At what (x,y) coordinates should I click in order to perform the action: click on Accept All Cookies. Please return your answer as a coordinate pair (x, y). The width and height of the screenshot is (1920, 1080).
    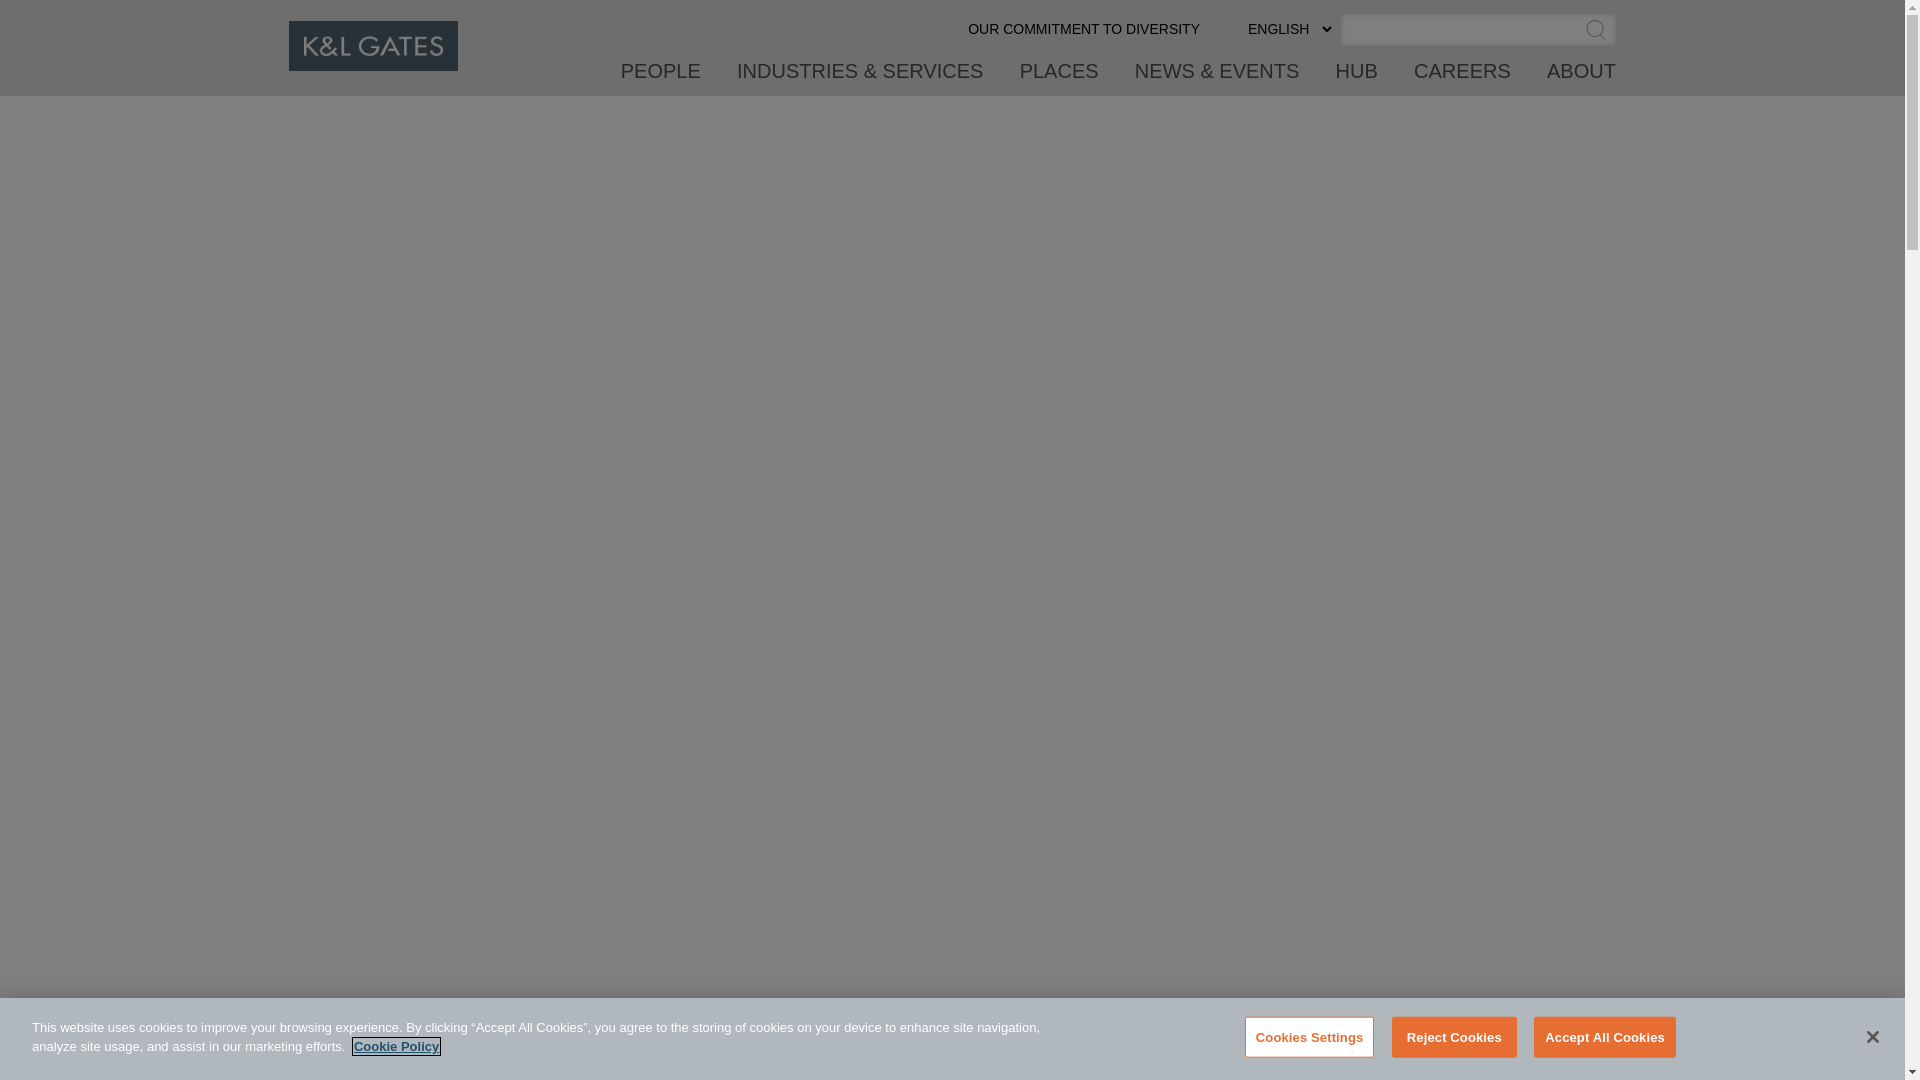
    Looking at the image, I should click on (1605, 1038).